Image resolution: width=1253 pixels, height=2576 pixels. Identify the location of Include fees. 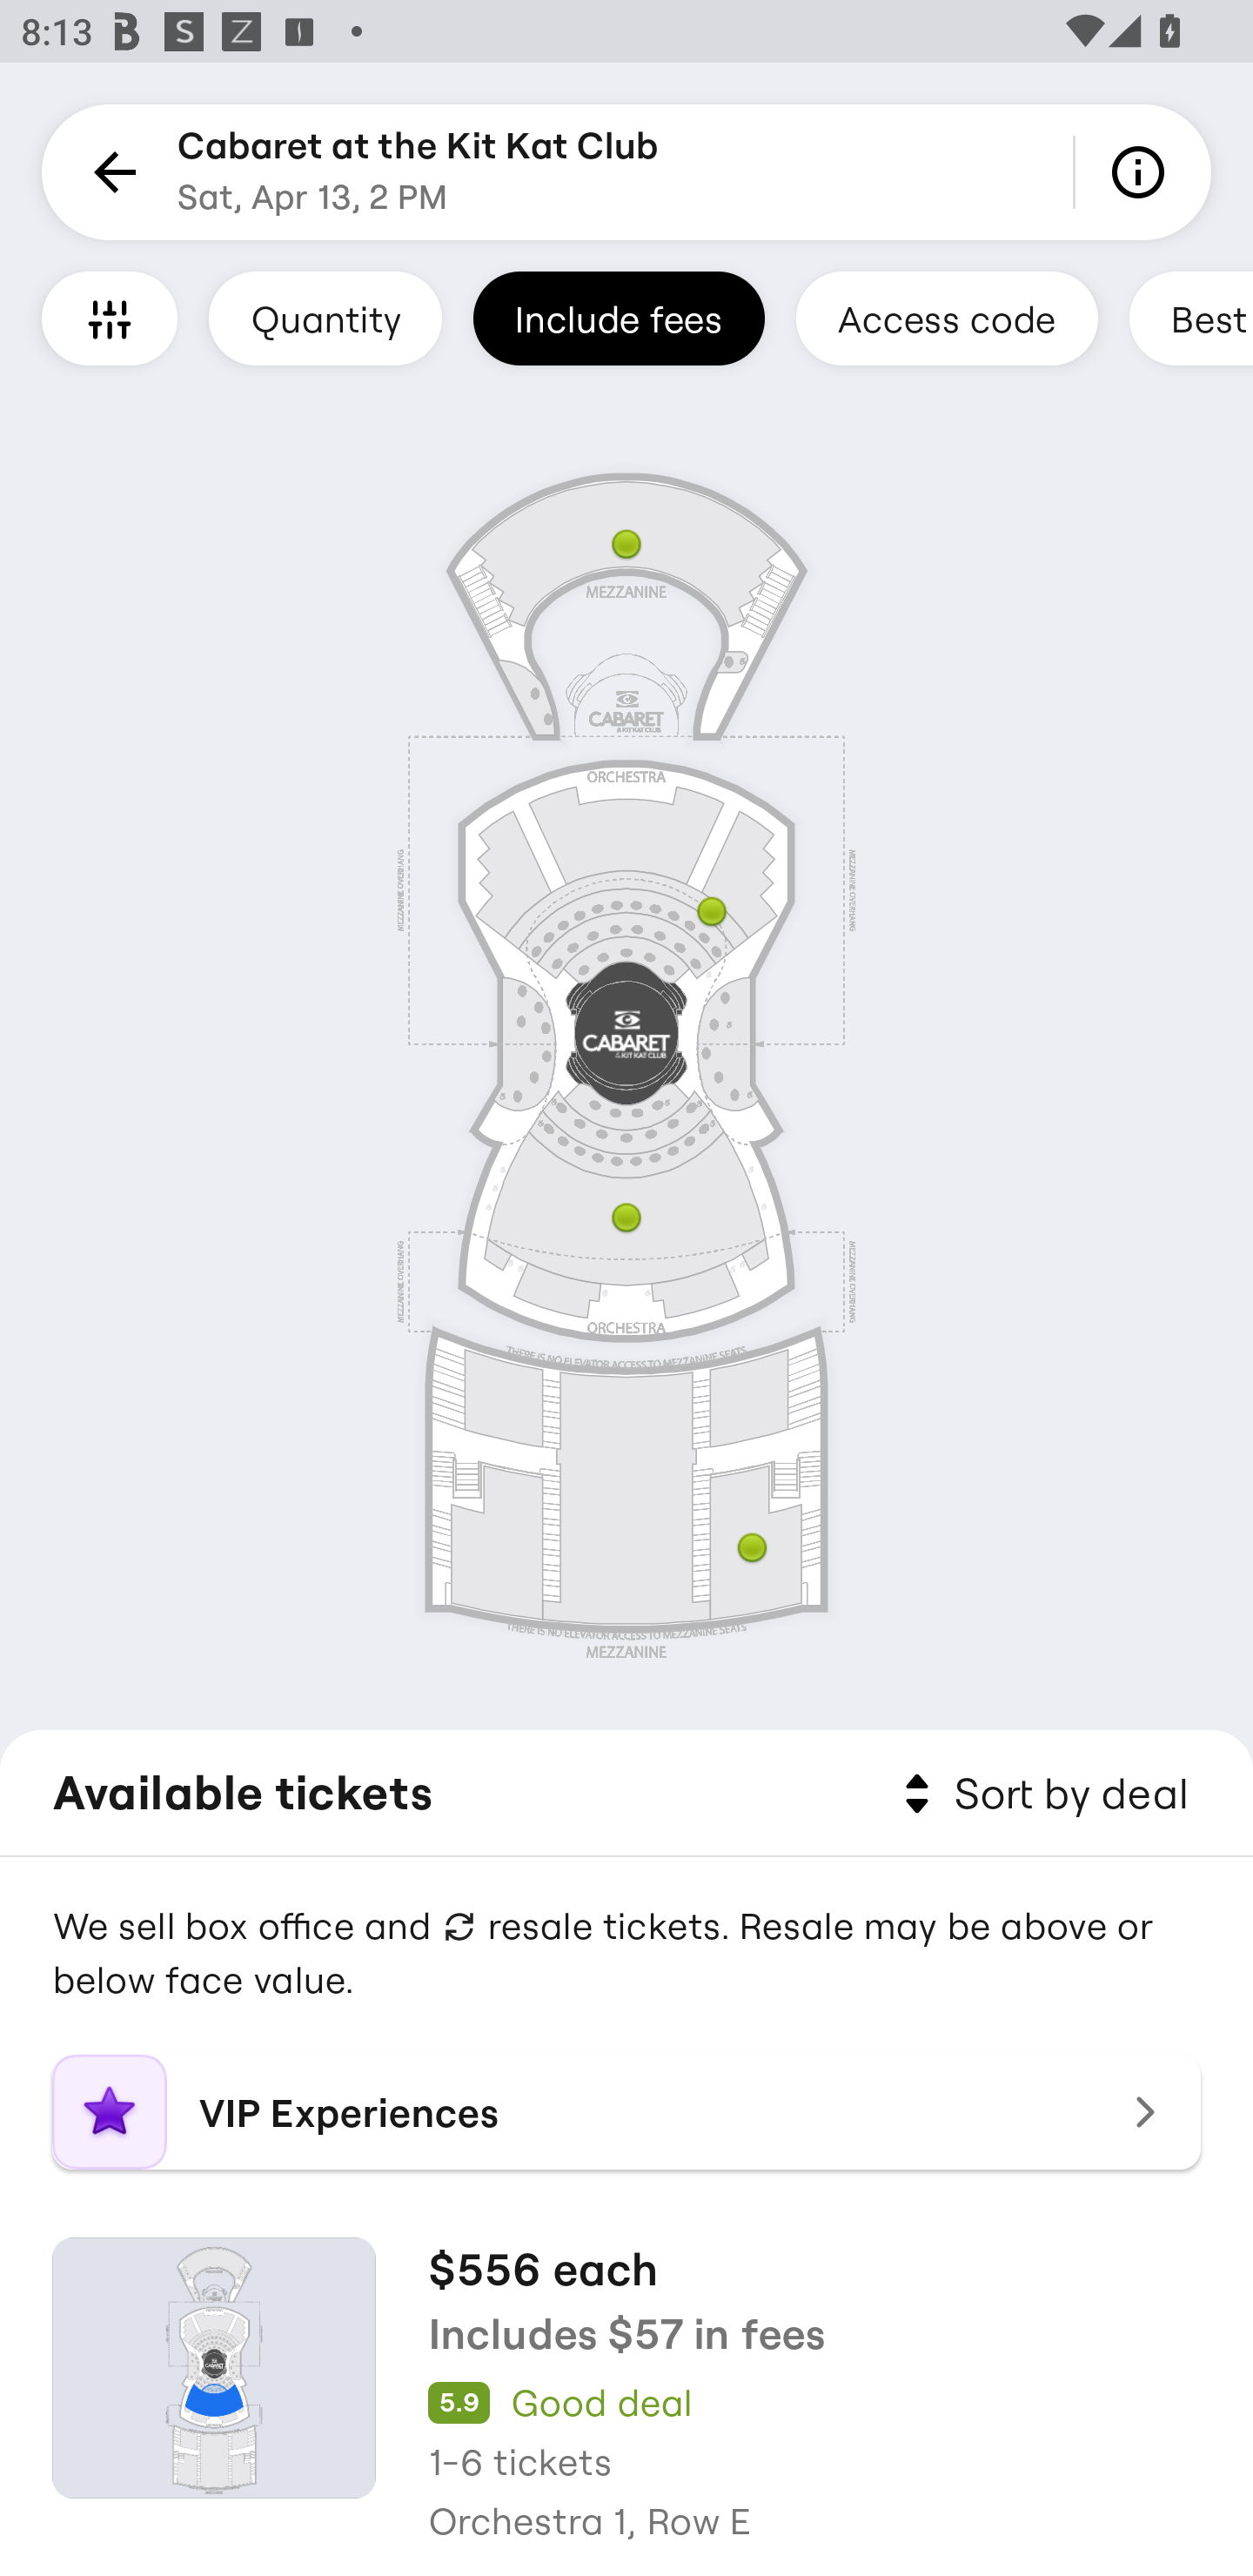
(619, 318).